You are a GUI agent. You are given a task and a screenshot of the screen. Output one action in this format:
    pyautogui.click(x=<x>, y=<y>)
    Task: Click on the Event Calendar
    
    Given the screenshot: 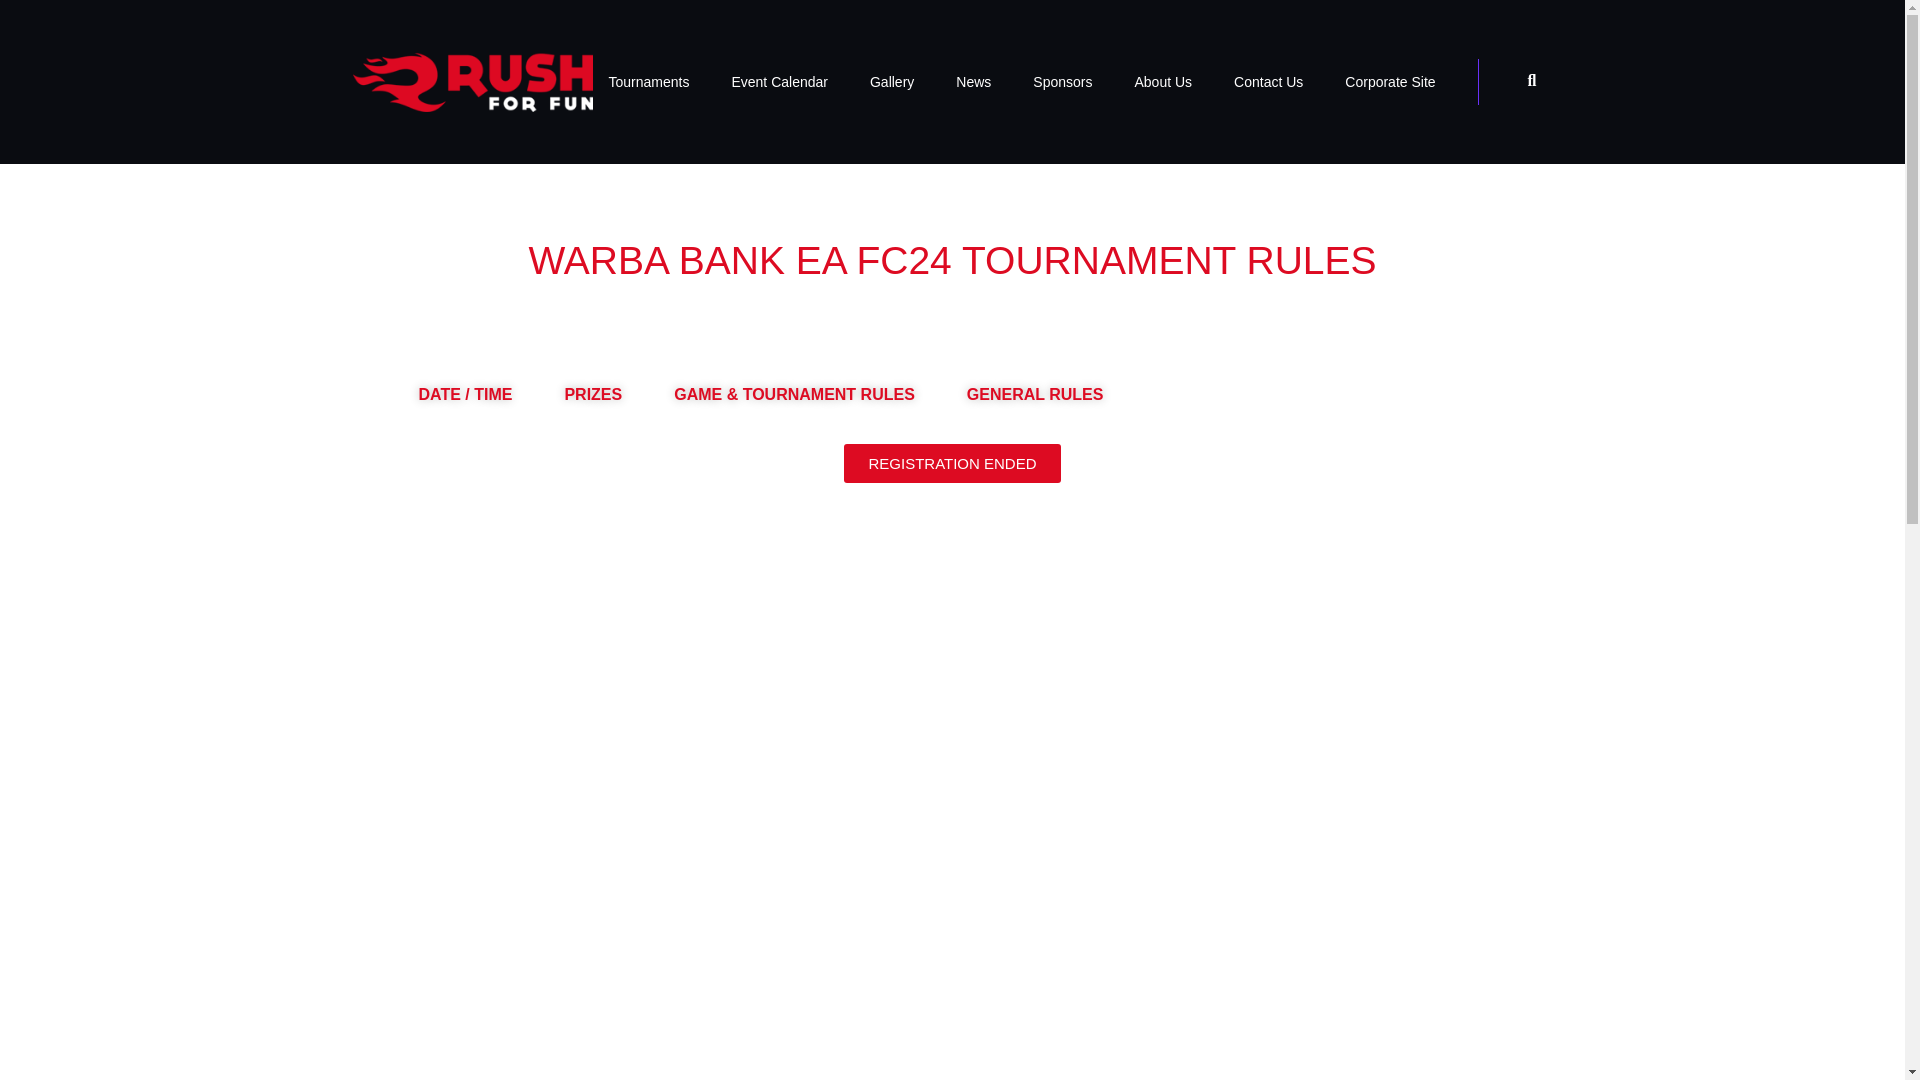 What is the action you would take?
    pyautogui.click(x=779, y=82)
    